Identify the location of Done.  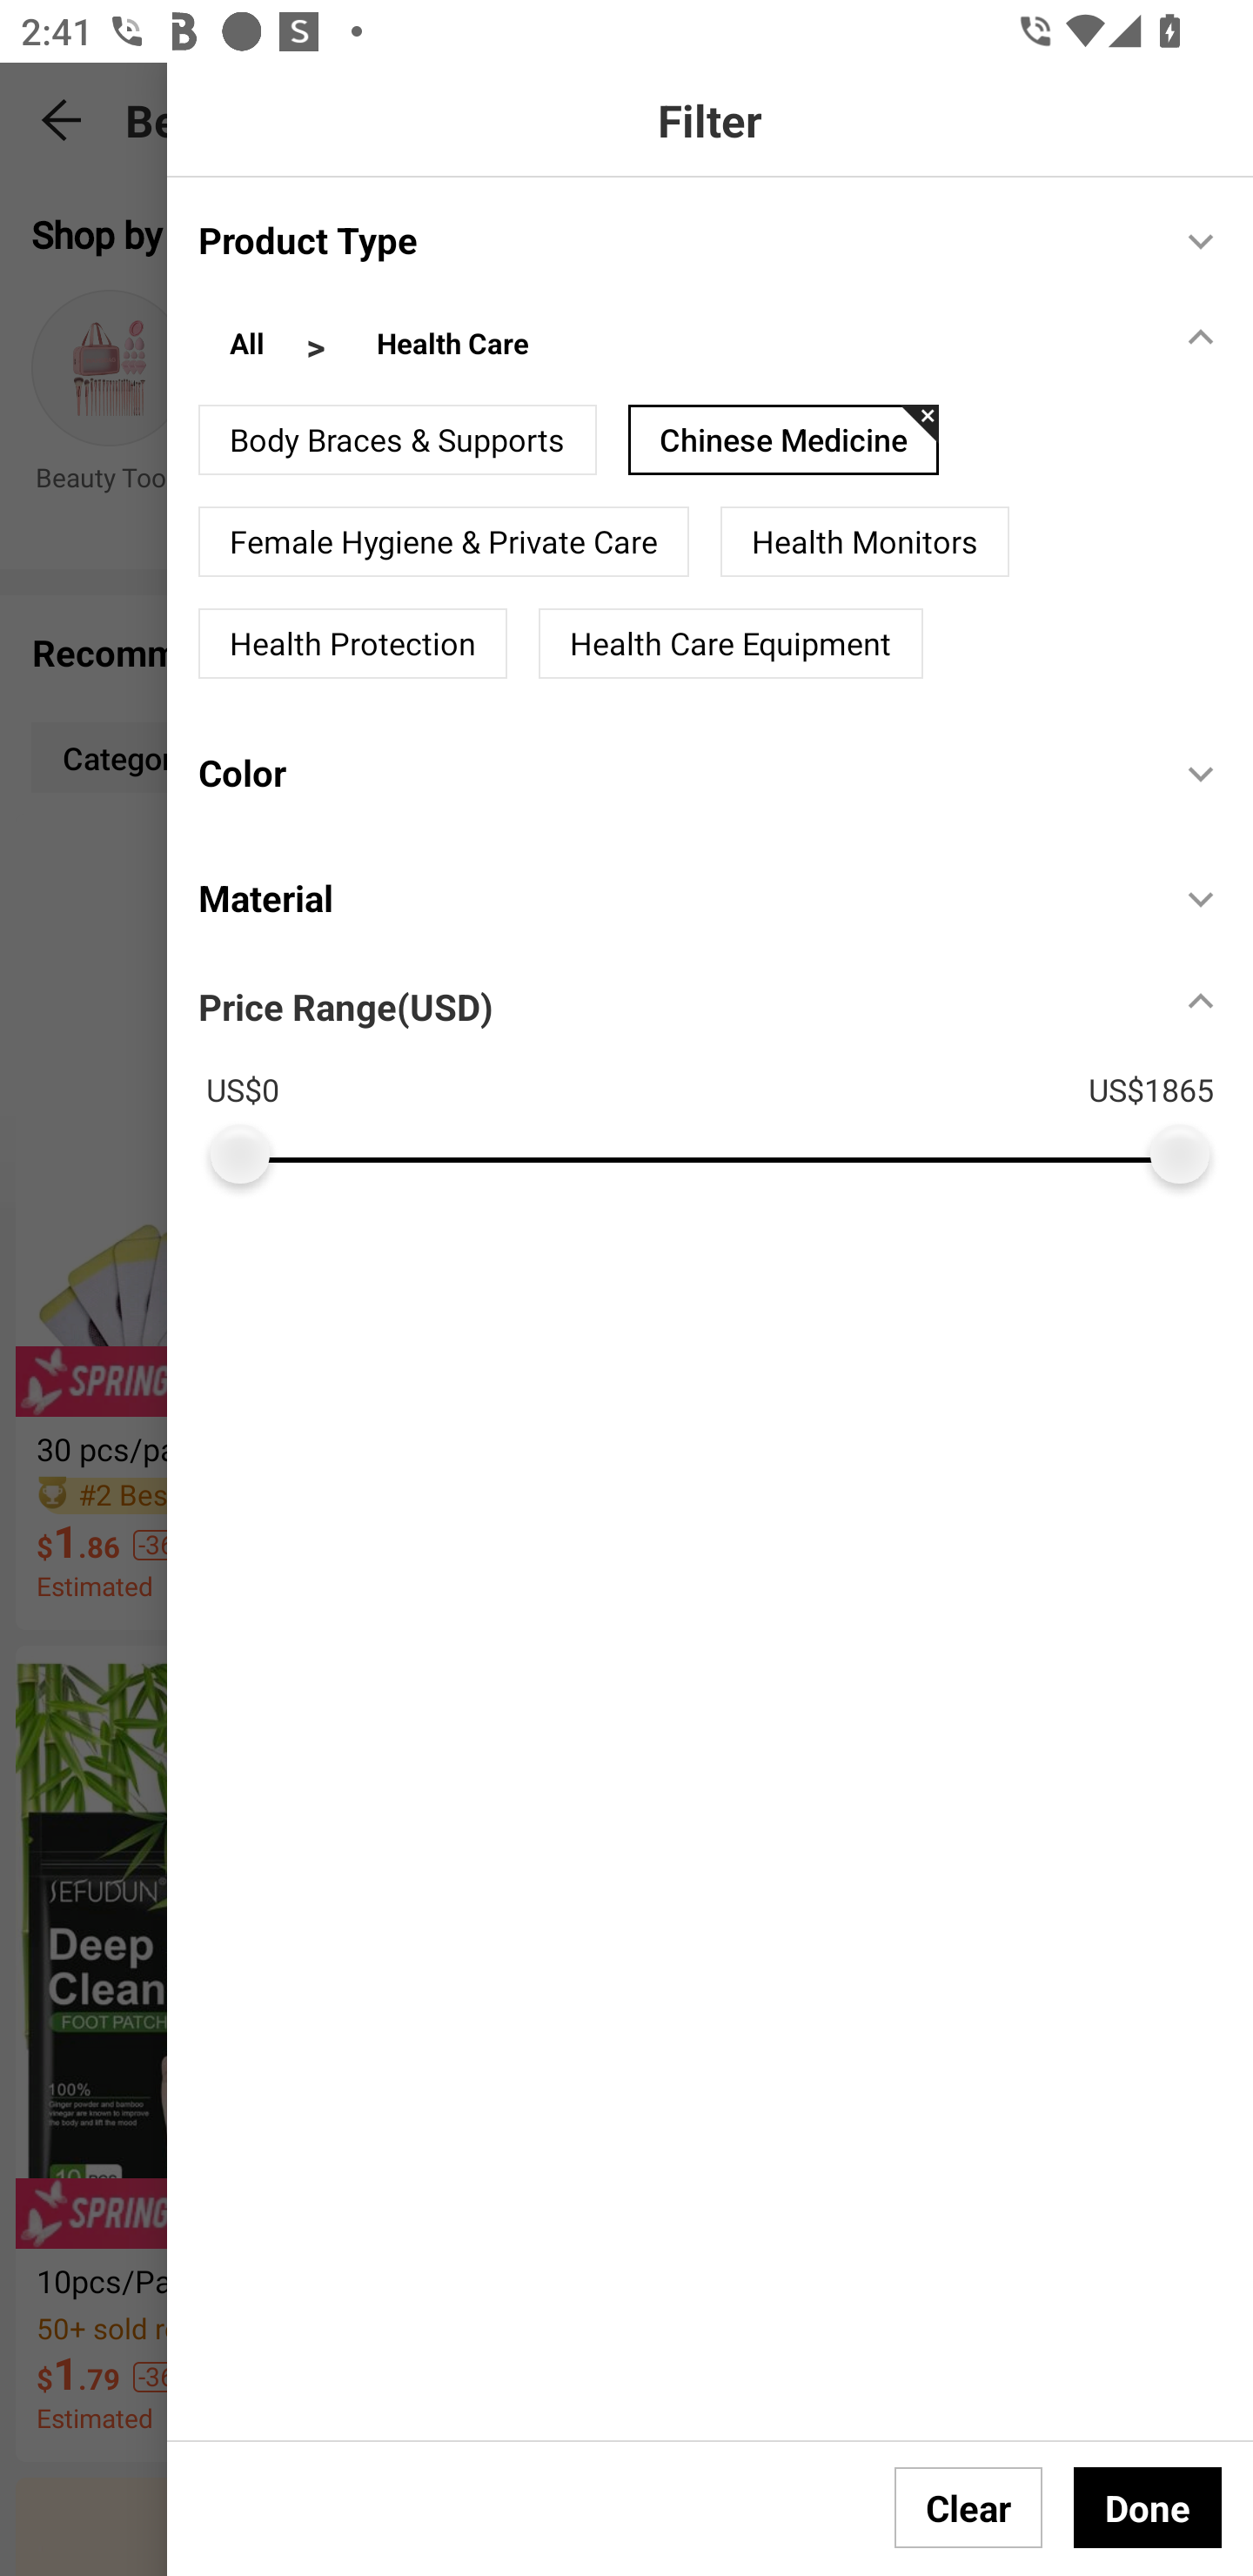
(1148, 2507).